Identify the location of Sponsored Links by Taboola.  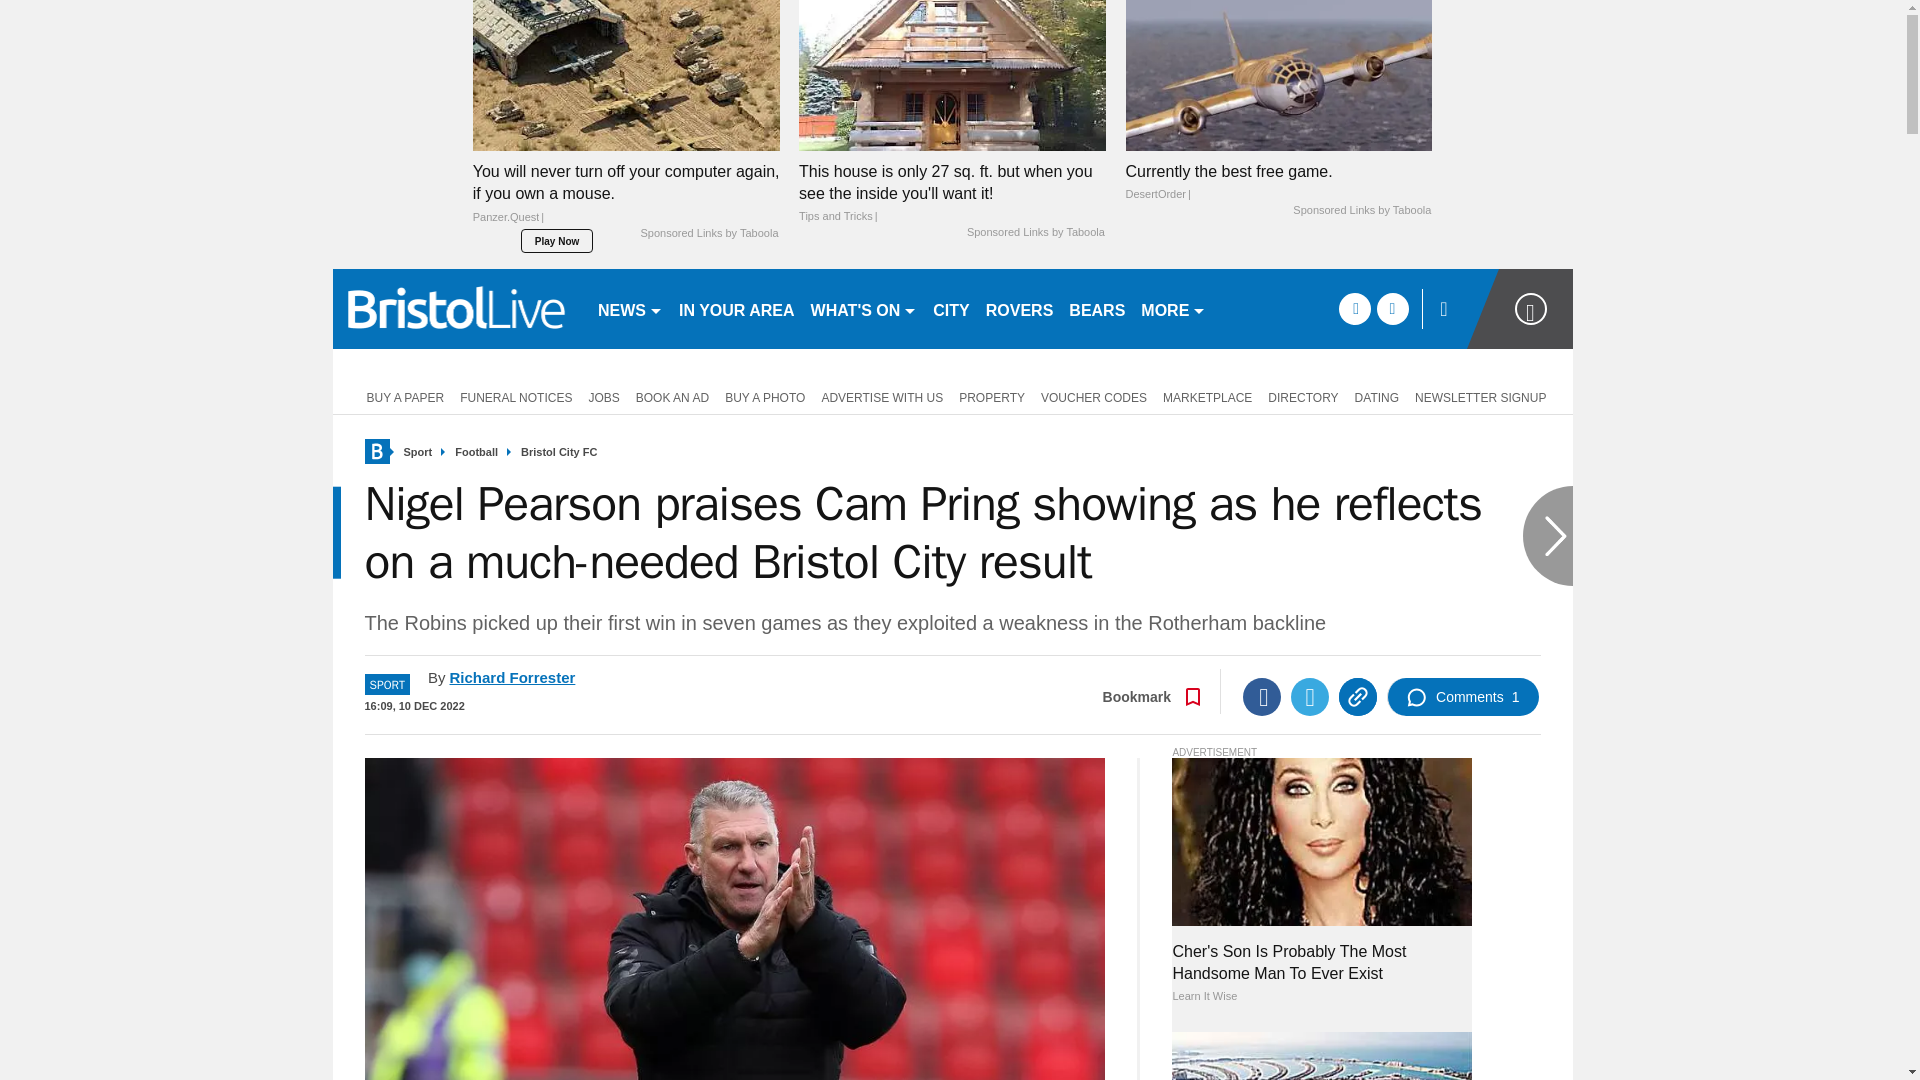
(1036, 232).